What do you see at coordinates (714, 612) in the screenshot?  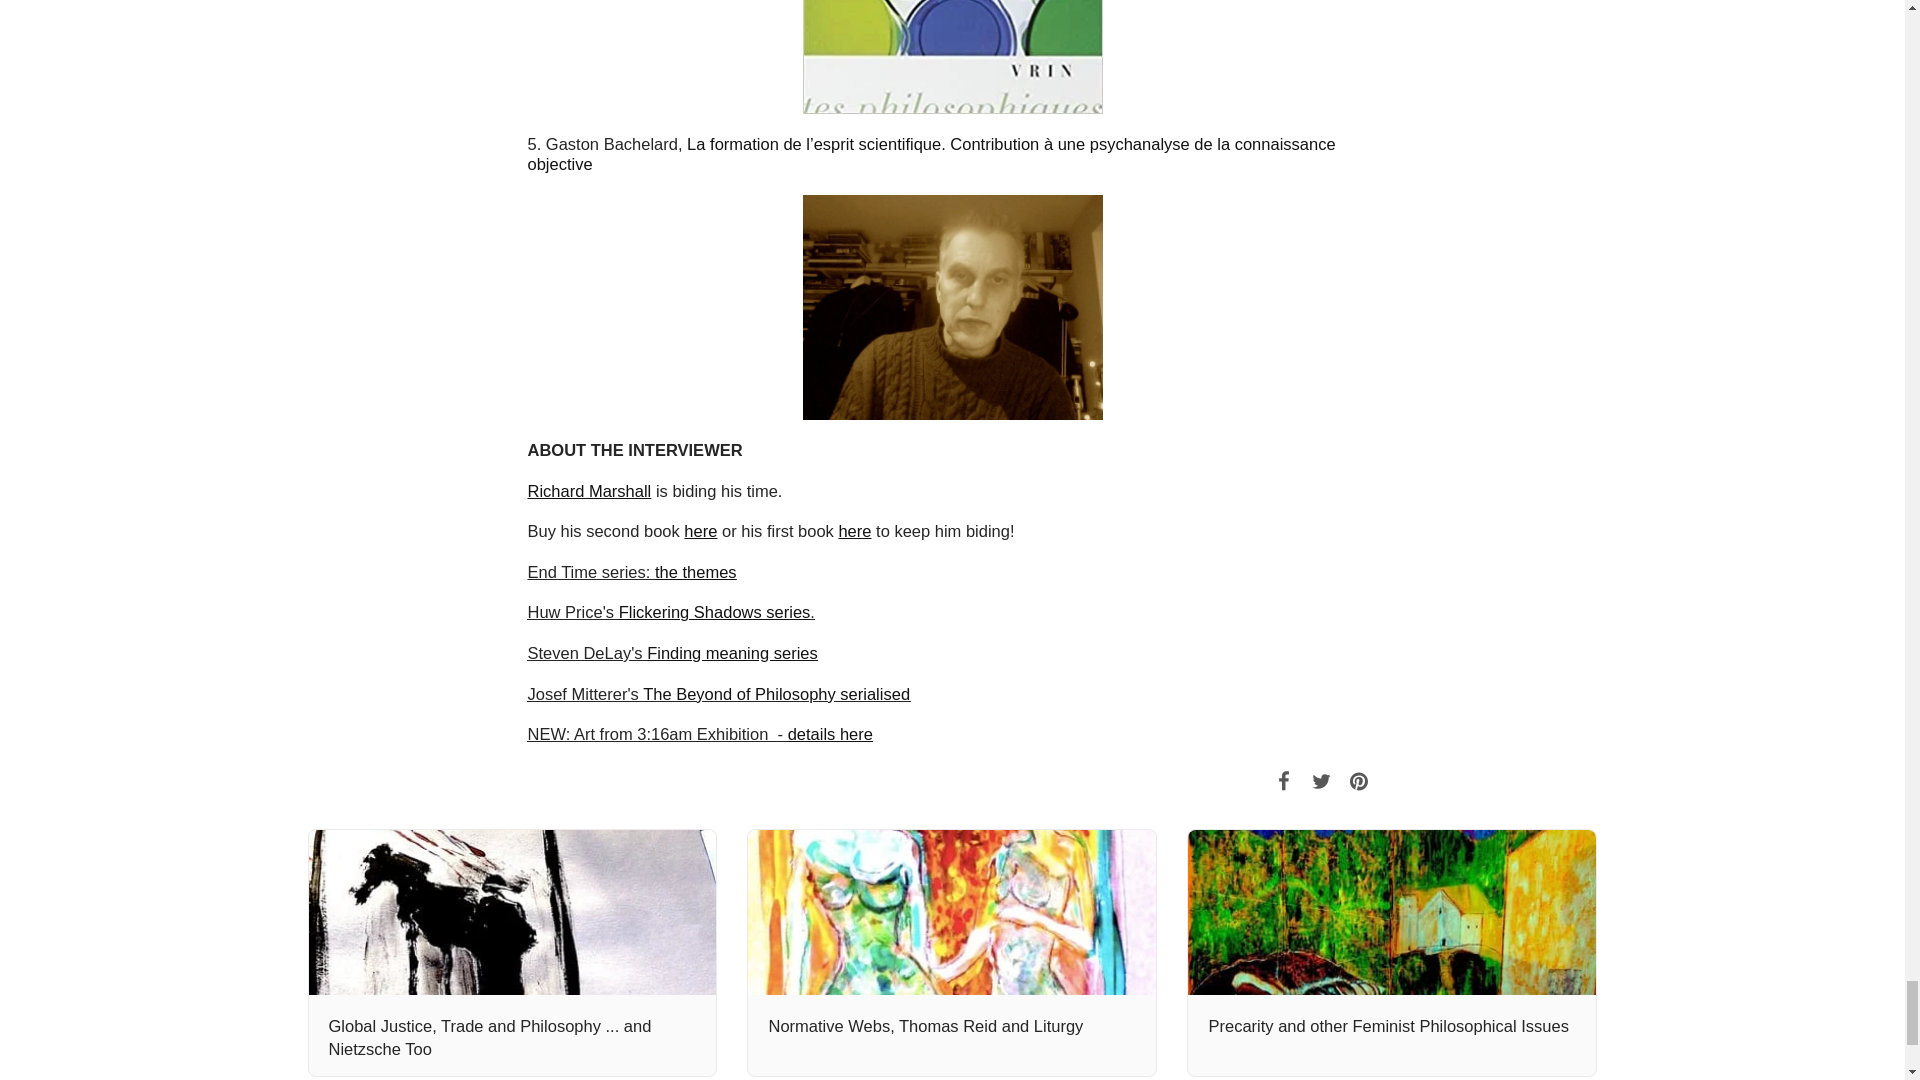 I see `Flickering Shadows series` at bounding box center [714, 612].